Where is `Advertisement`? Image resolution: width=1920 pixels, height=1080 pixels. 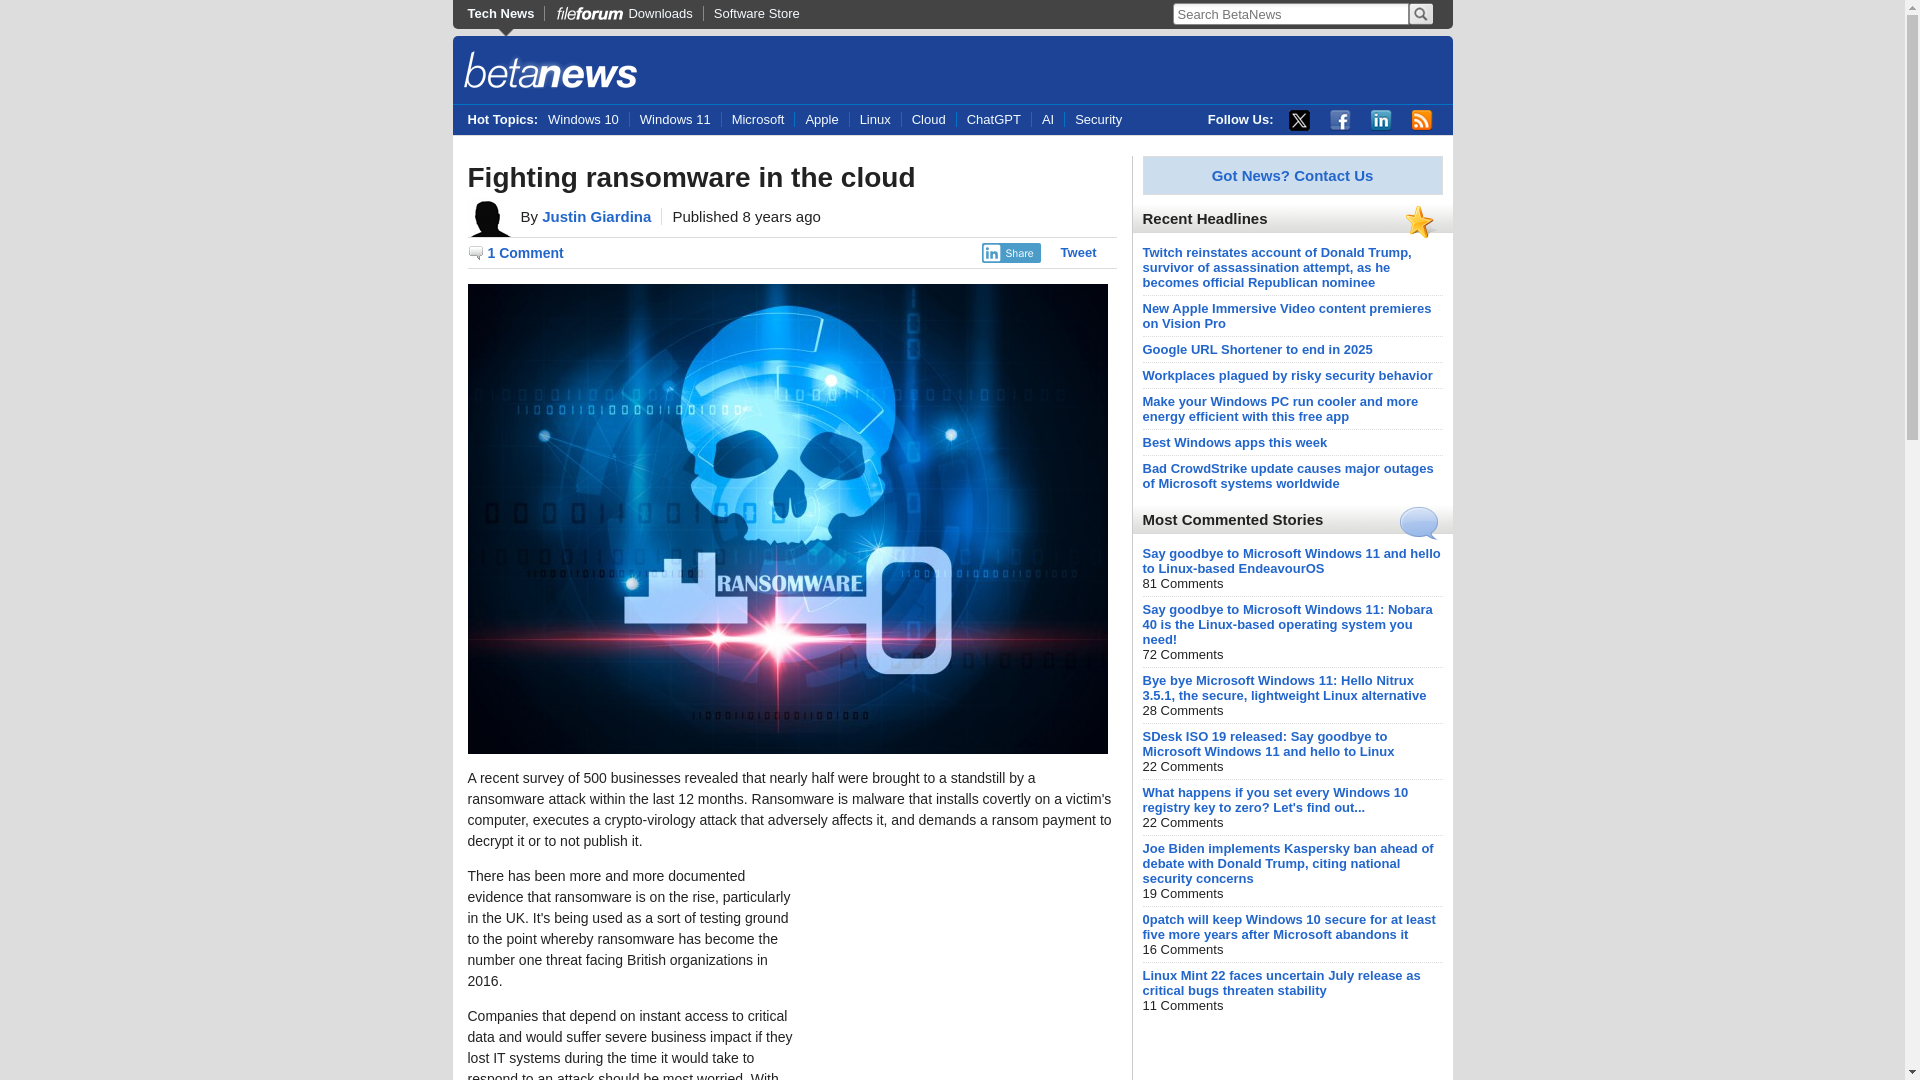
Advertisement is located at coordinates (966, 973).